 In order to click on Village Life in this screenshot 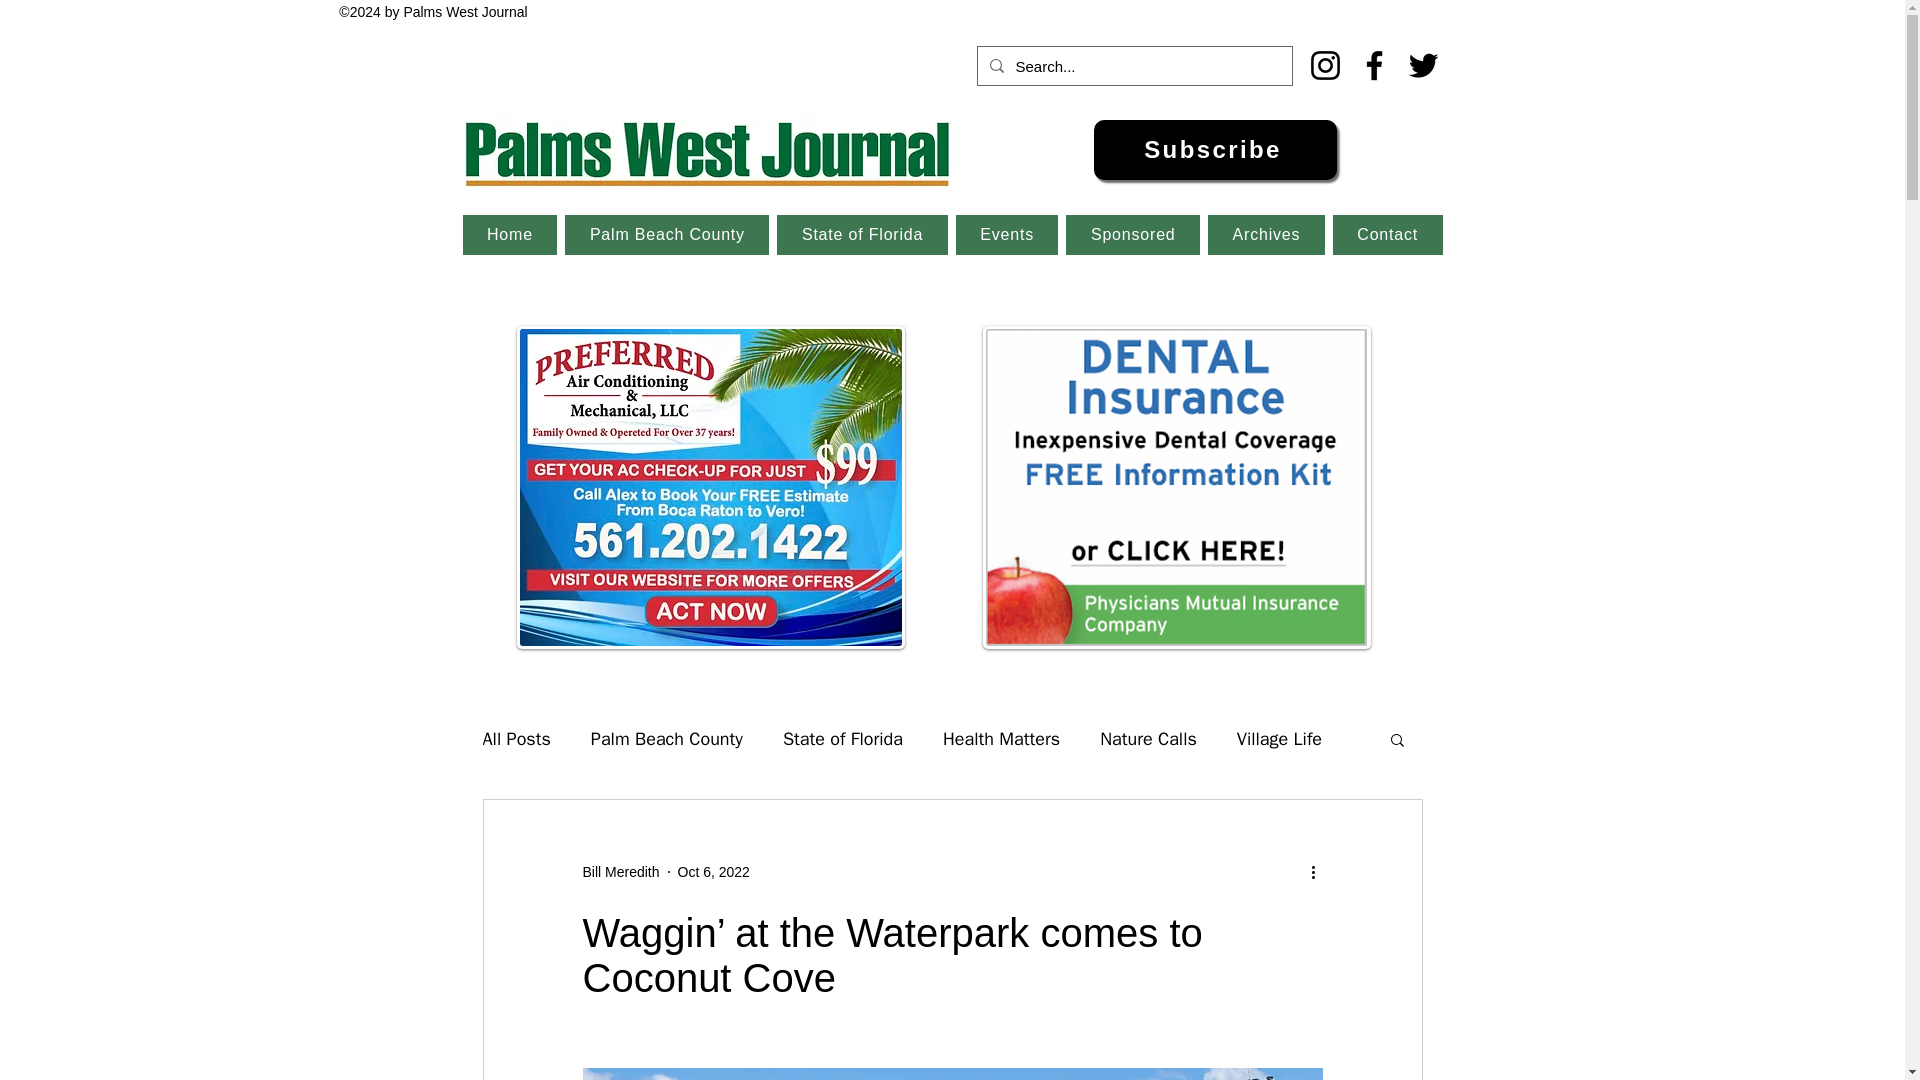, I will do `click(1279, 738)`.